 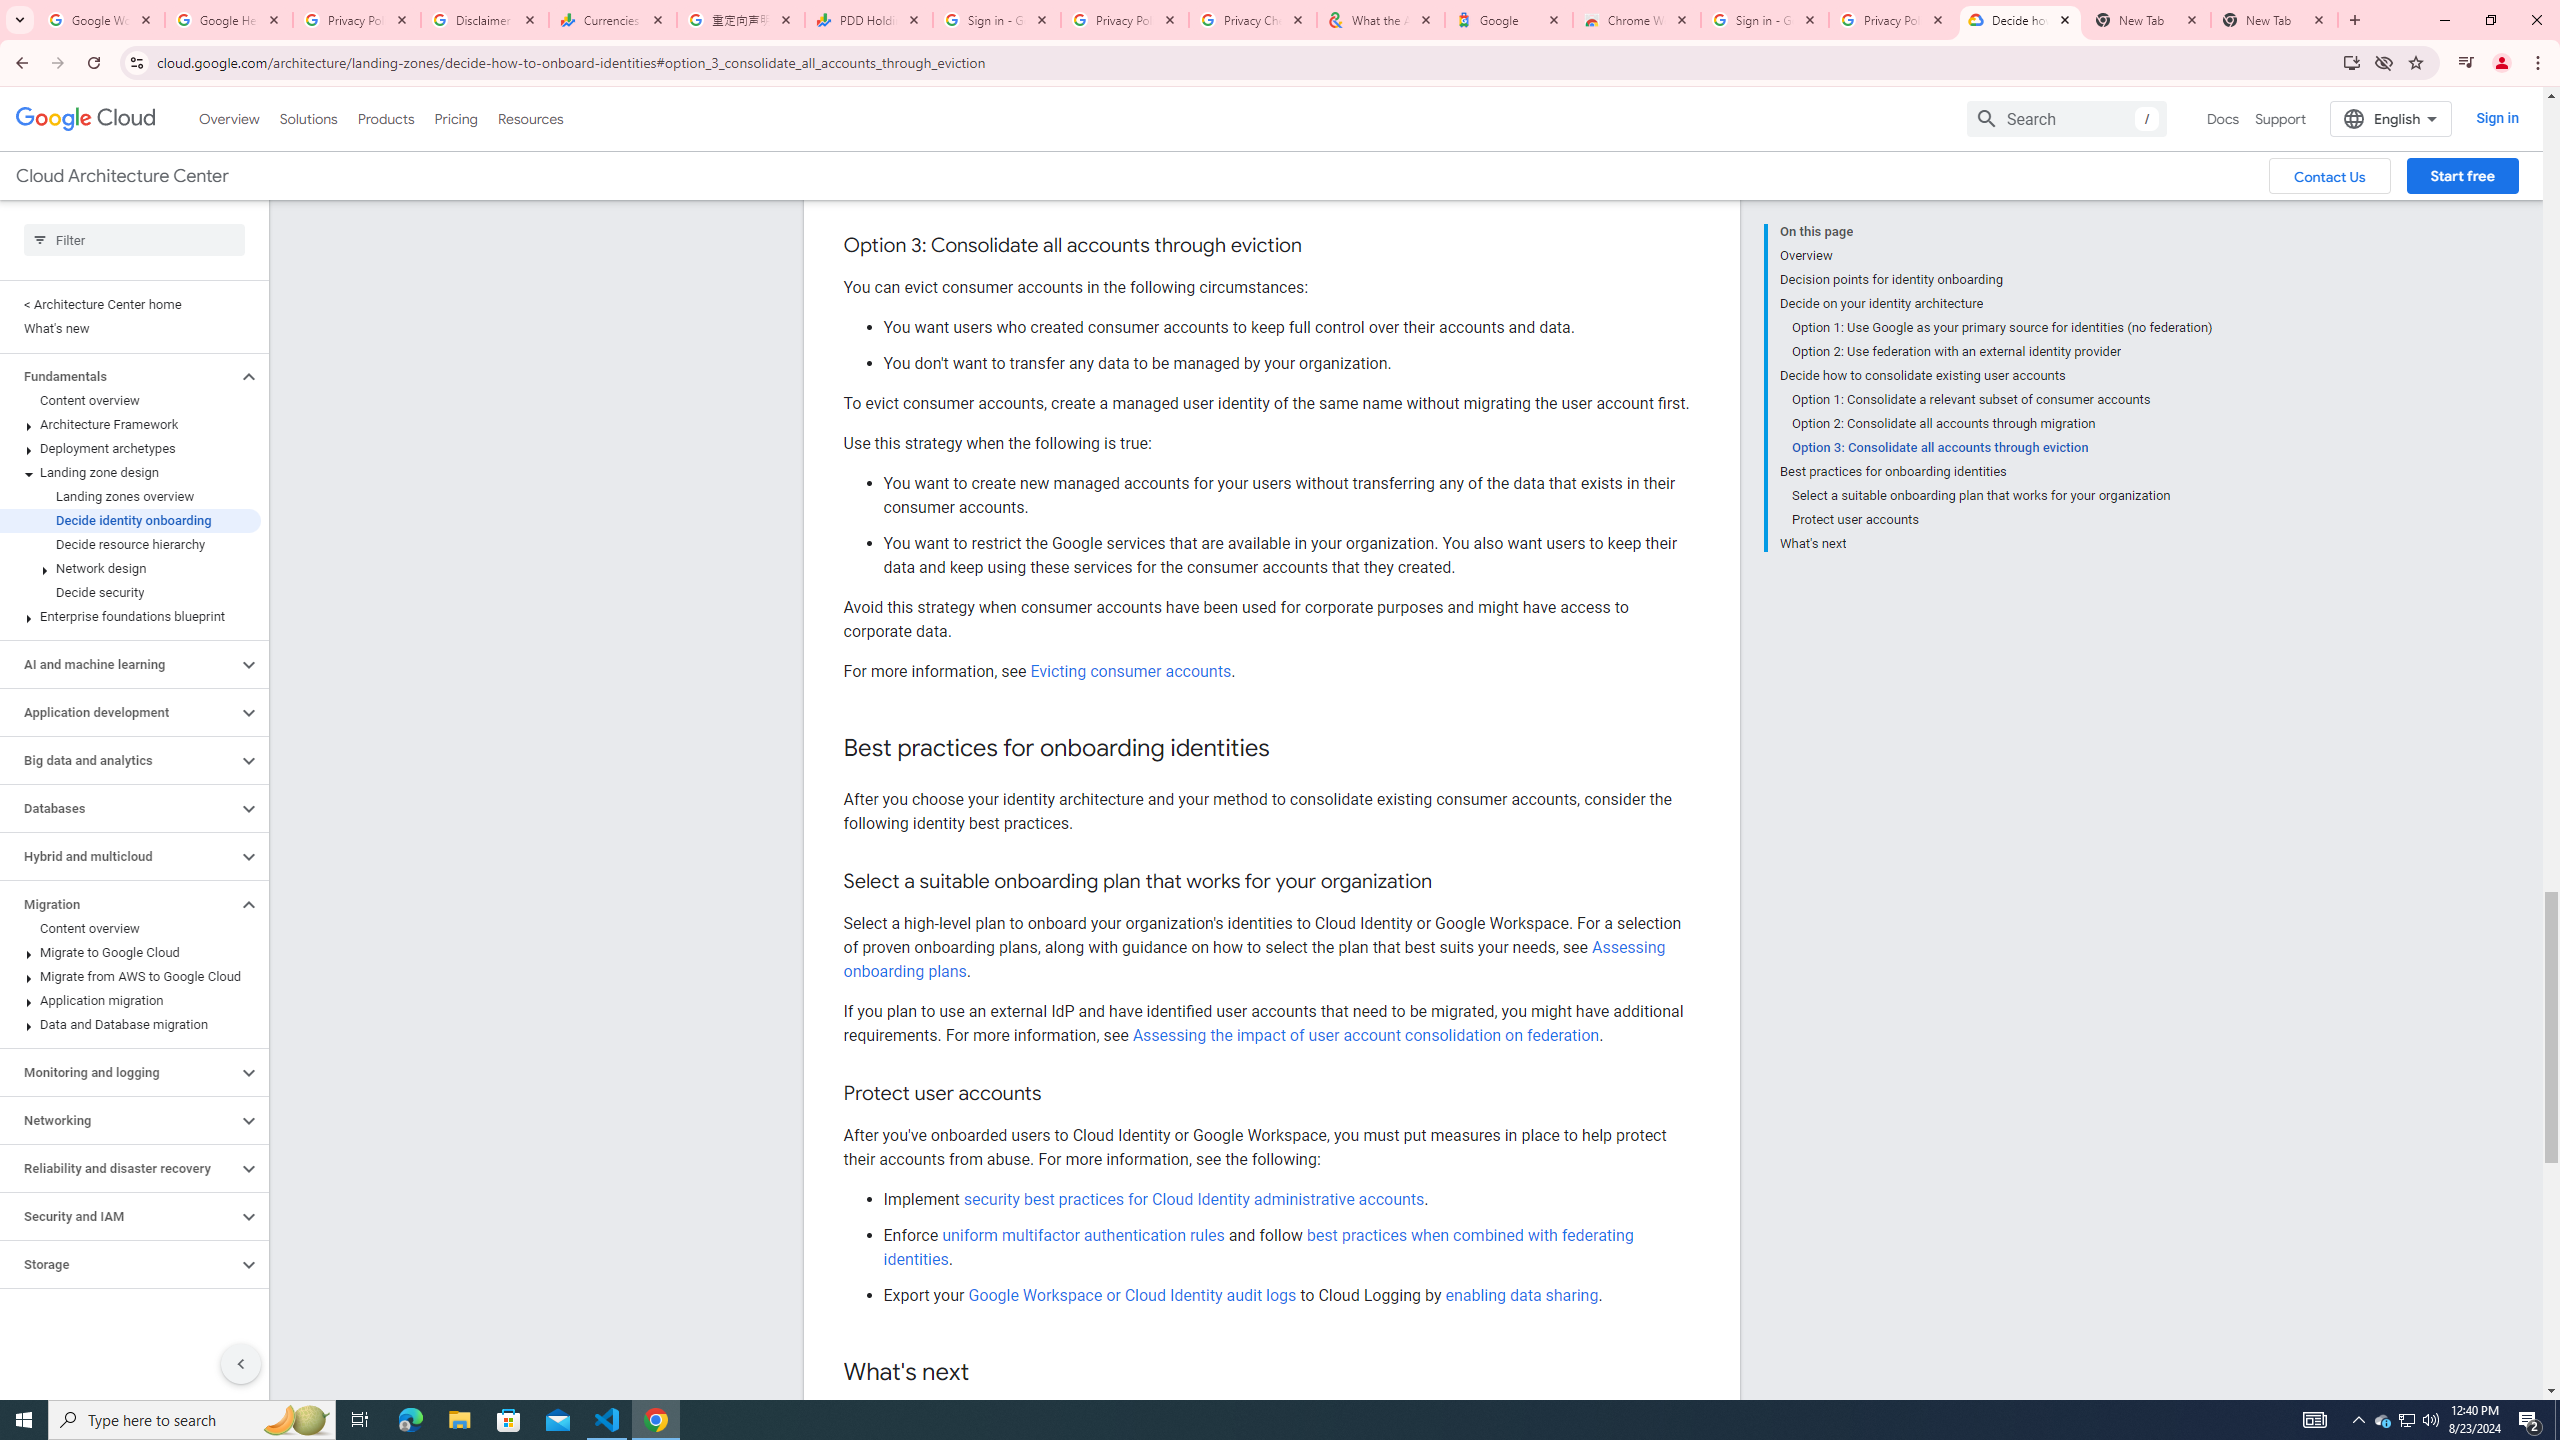 I want to click on Start free, so click(x=2462, y=176).